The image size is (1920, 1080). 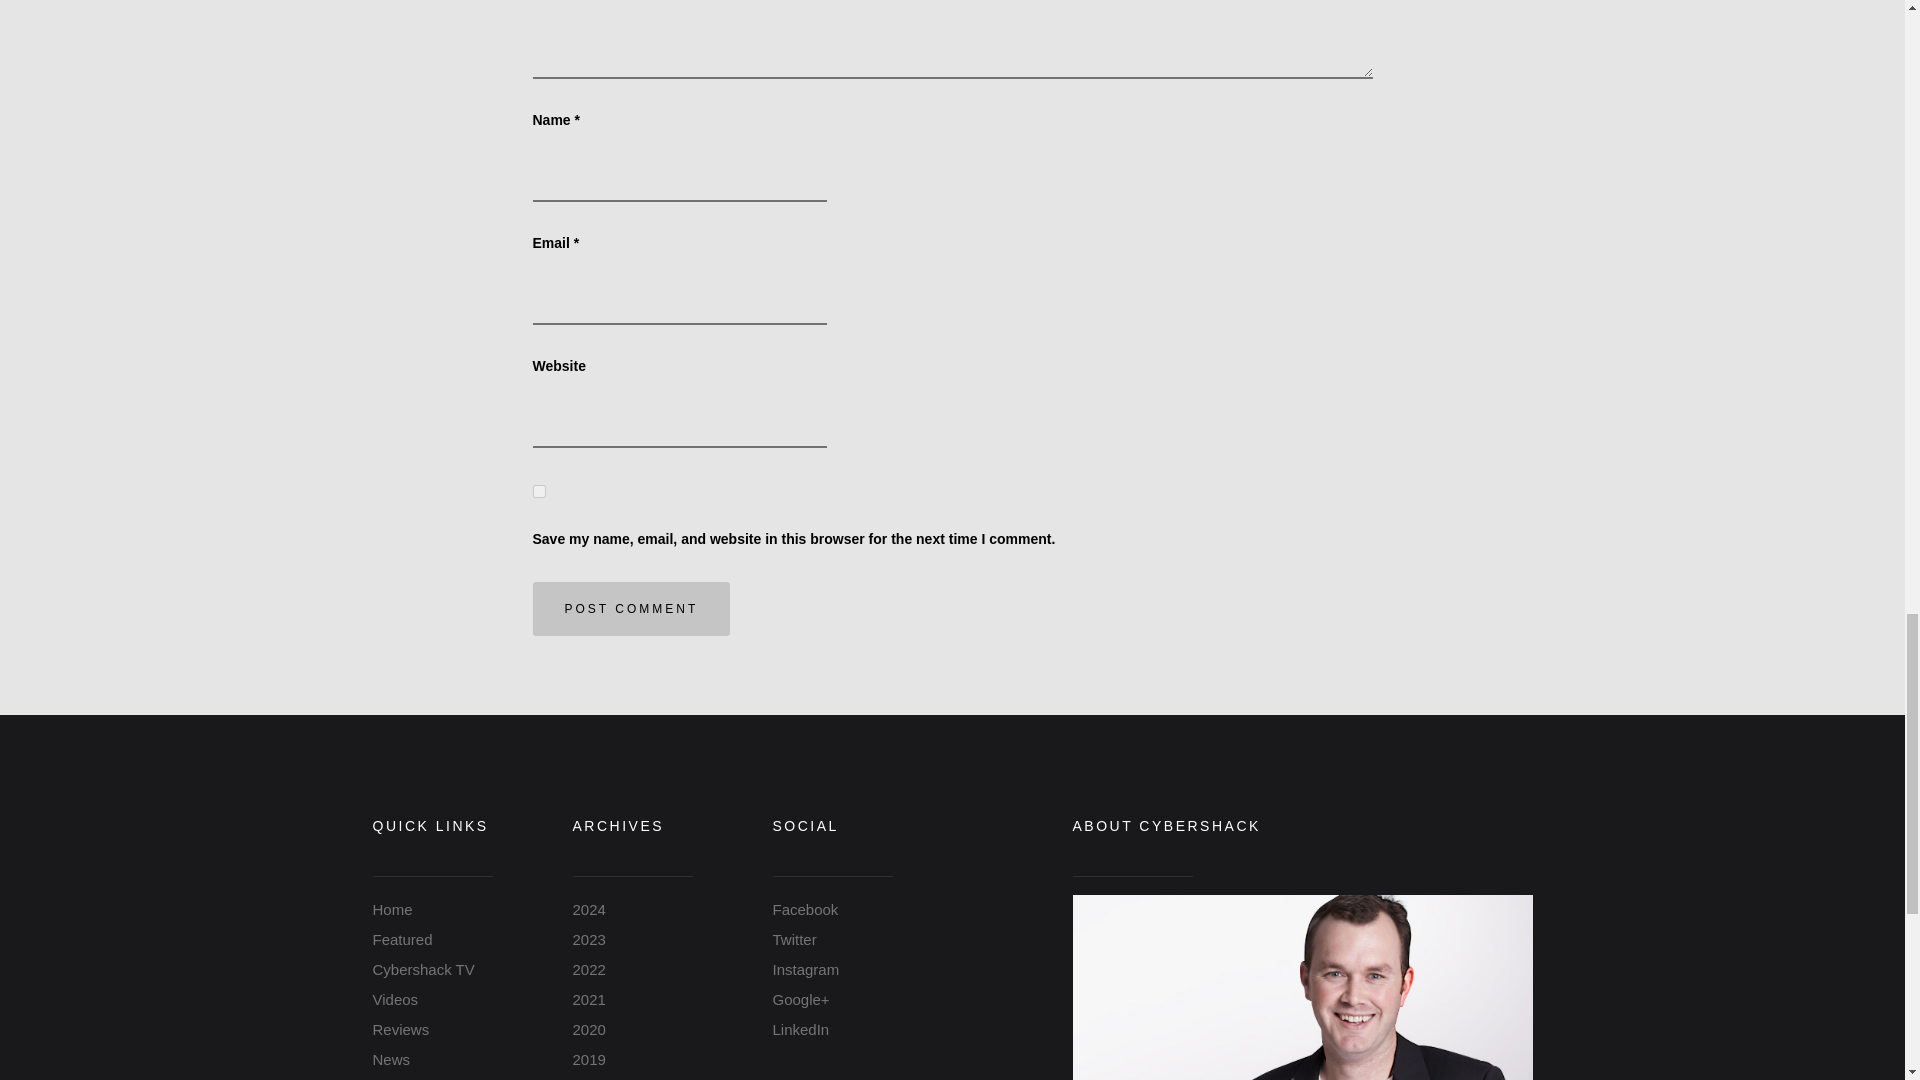 I want to click on Reviews, so click(x=400, y=1028).